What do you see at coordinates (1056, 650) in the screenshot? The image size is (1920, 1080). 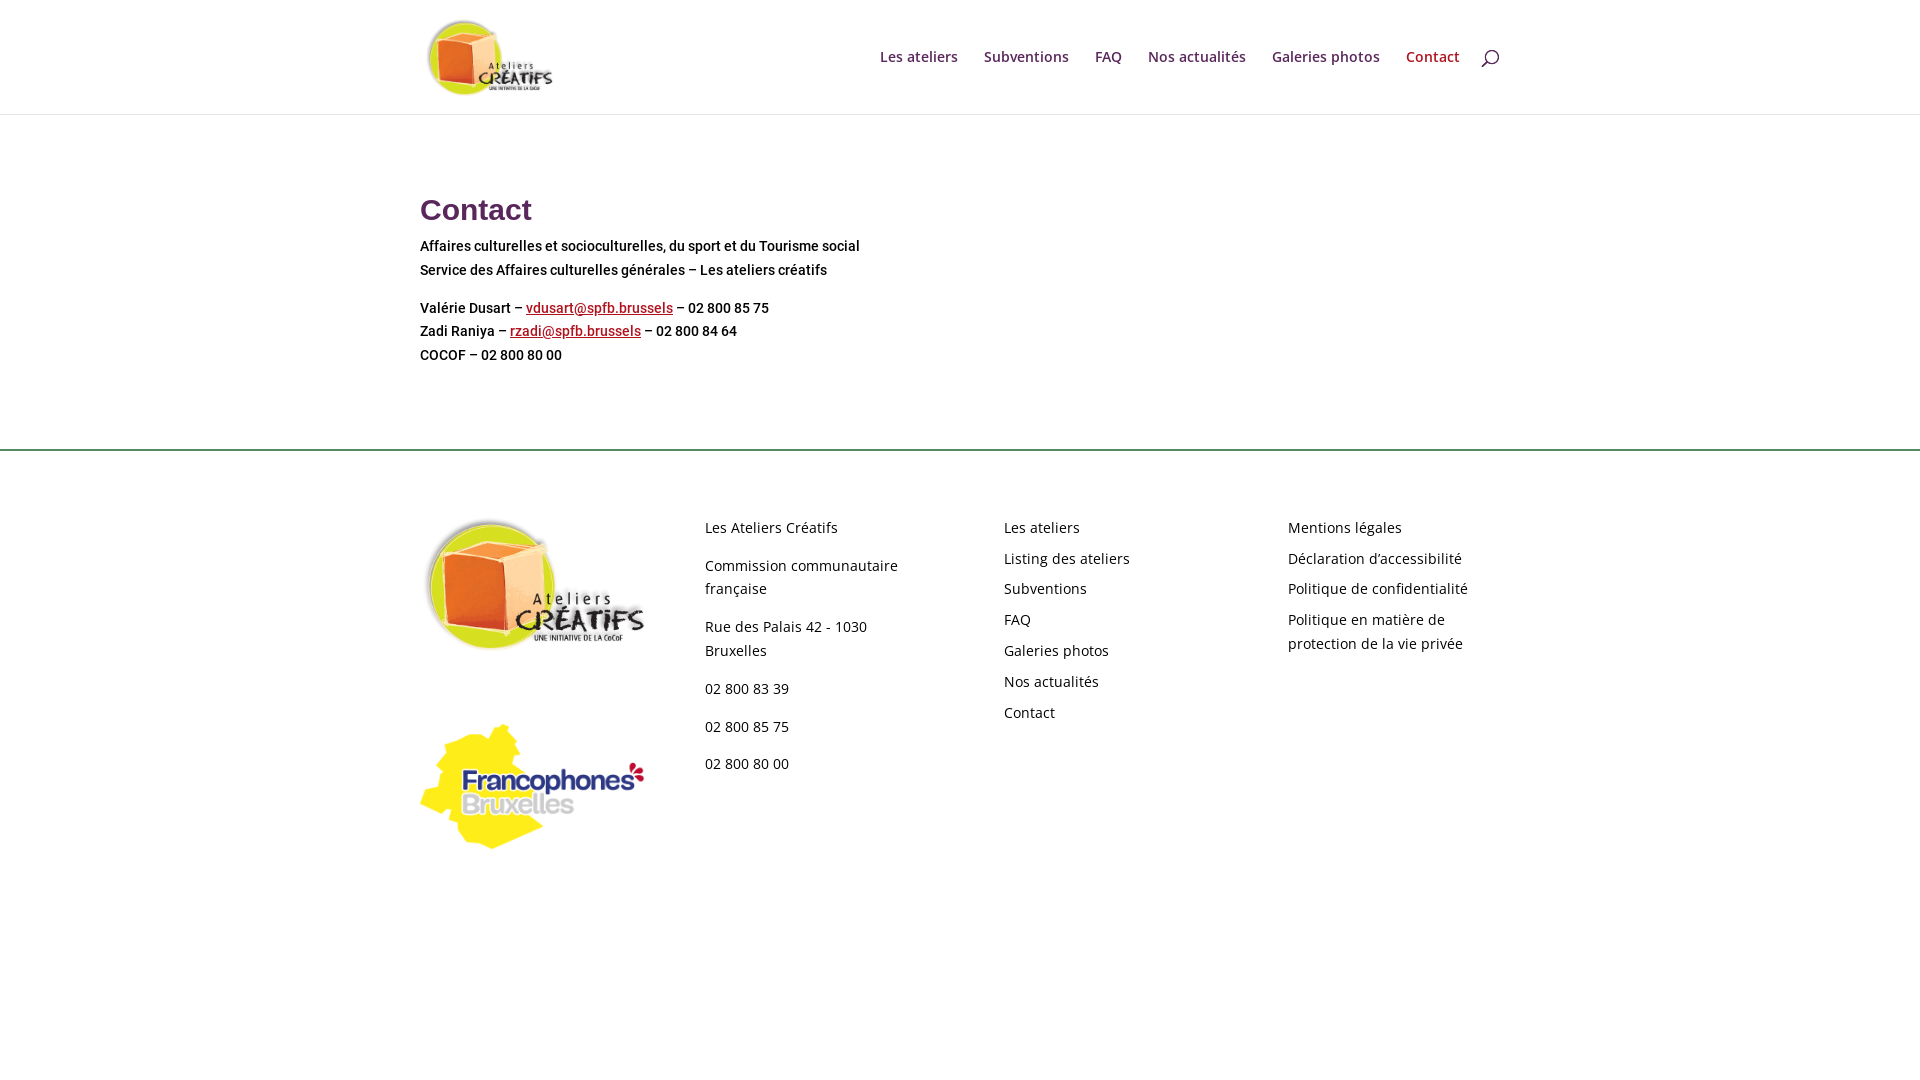 I see `Galeries photos` at bounding box center [1056, 650].